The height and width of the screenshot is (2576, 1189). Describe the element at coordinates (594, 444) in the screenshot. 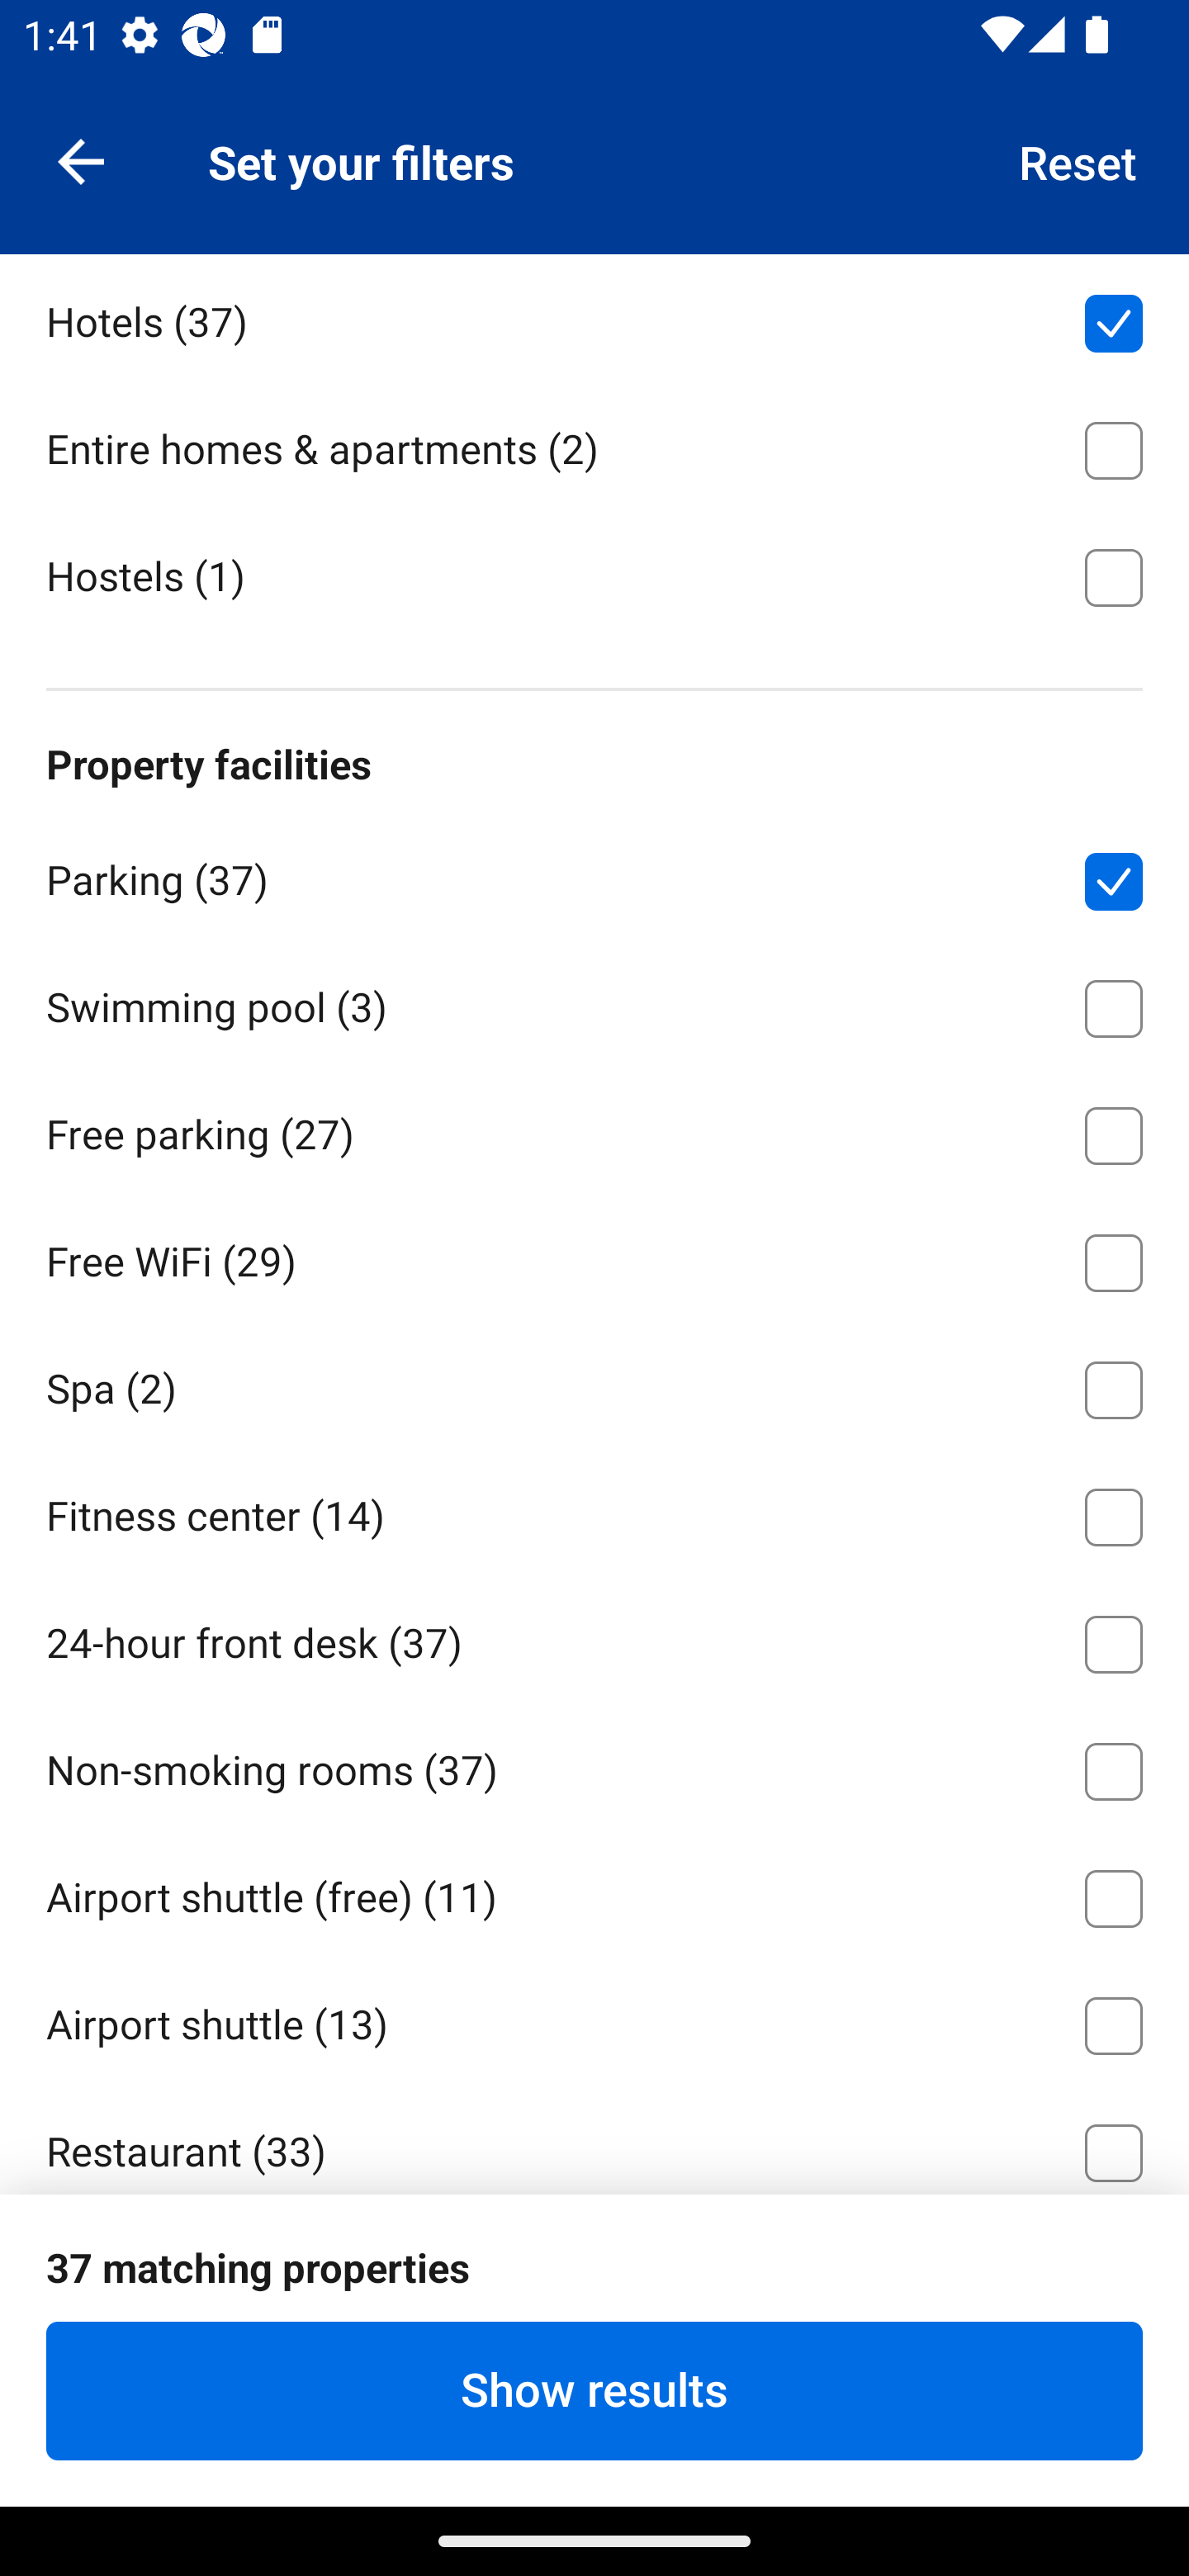

I see `Entire homes & apartments ⁦(2)` at that location.